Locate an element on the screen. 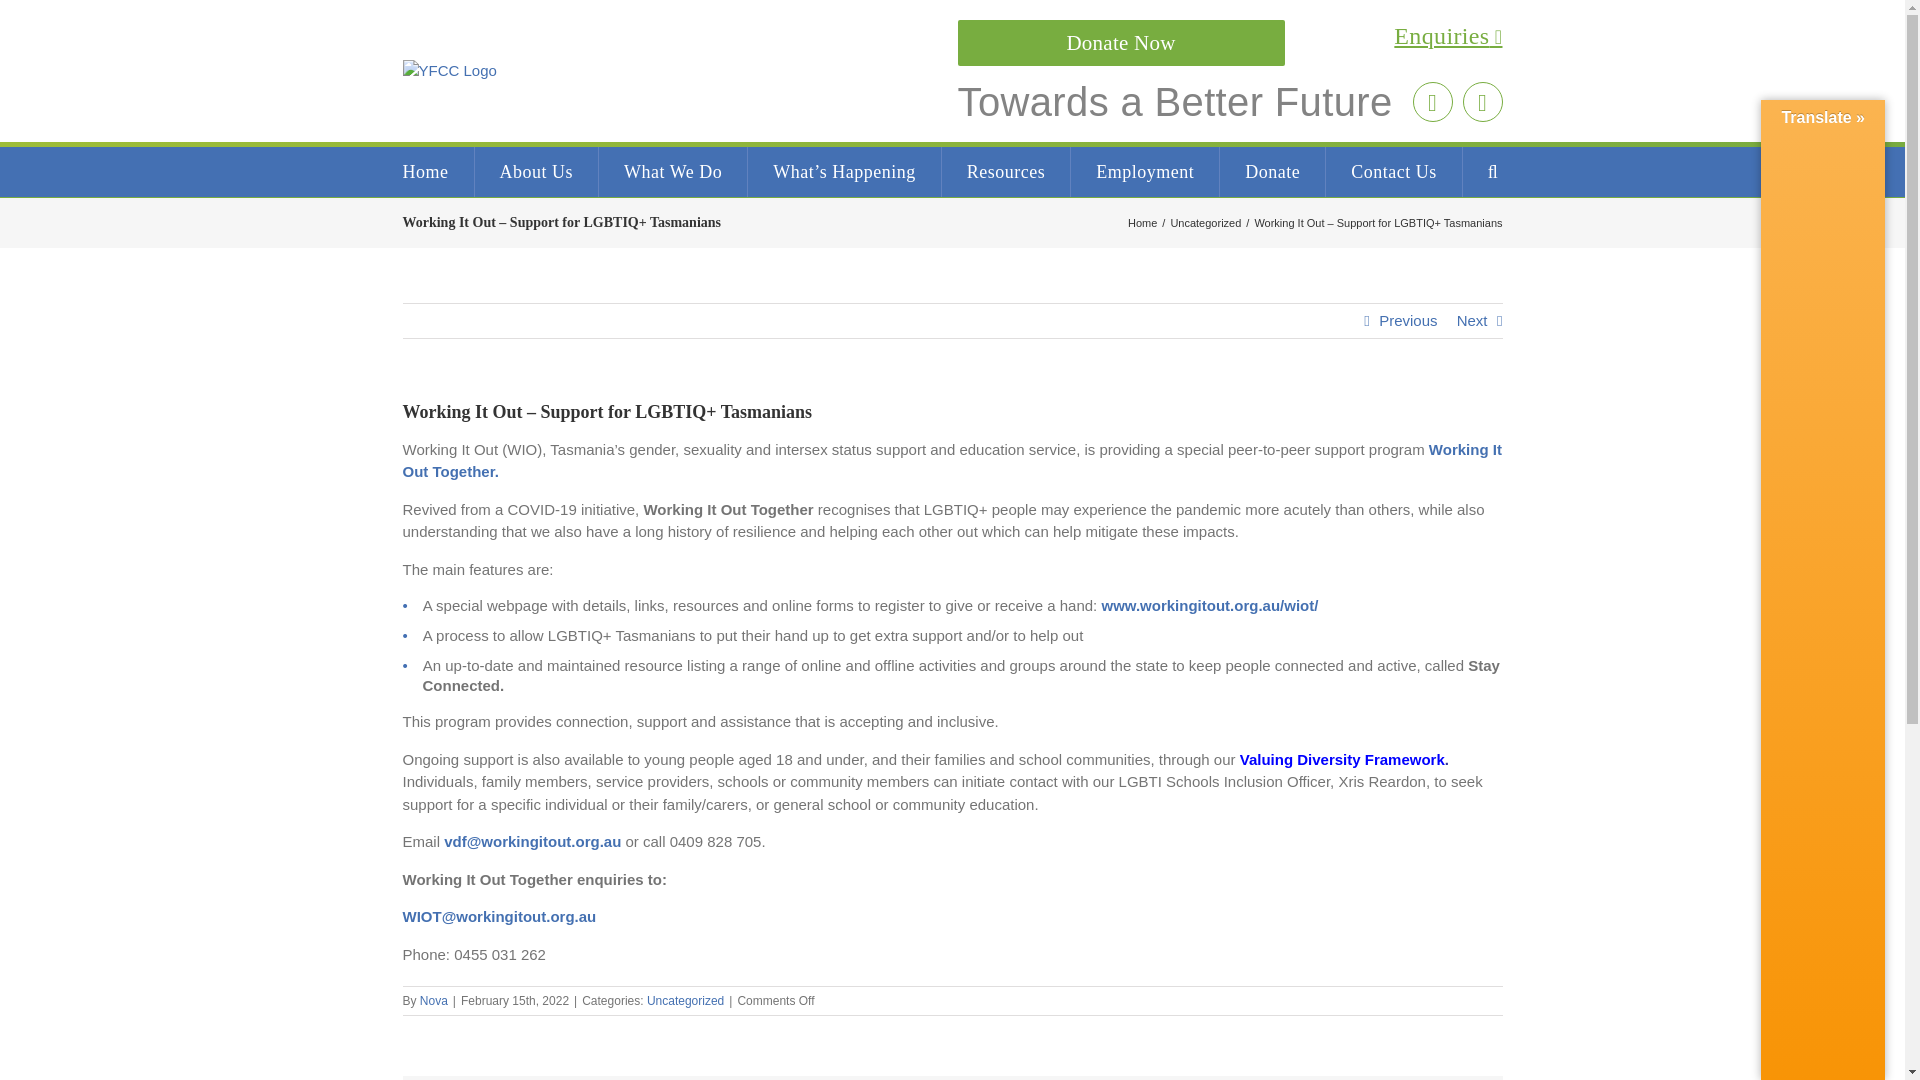 The height and width of the screenshot is (1080, 1920). Contact Us is located at coordinates (1394, 171).